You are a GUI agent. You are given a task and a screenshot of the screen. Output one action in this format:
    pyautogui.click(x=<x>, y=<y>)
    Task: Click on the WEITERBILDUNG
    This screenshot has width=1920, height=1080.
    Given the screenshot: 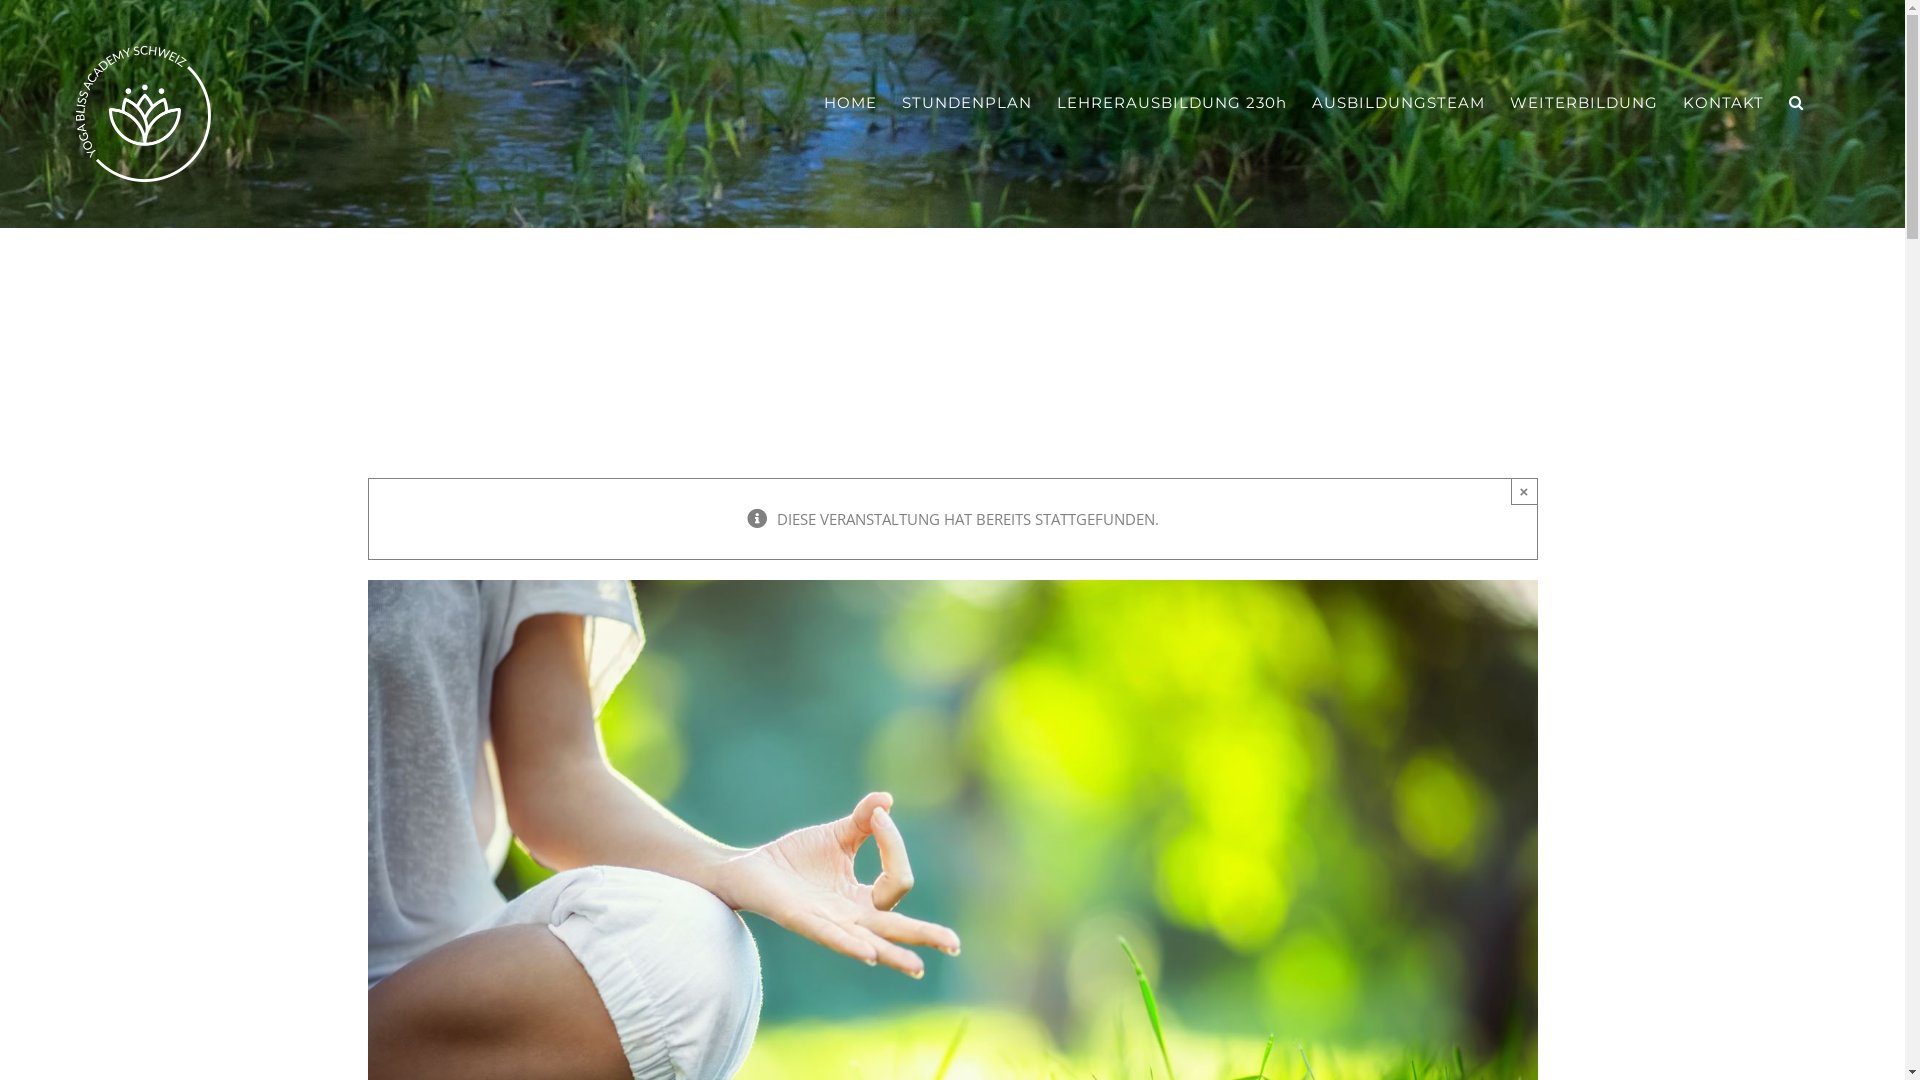 What is the action you would take?
    pyautogui.click(x=1584, y=102)
    